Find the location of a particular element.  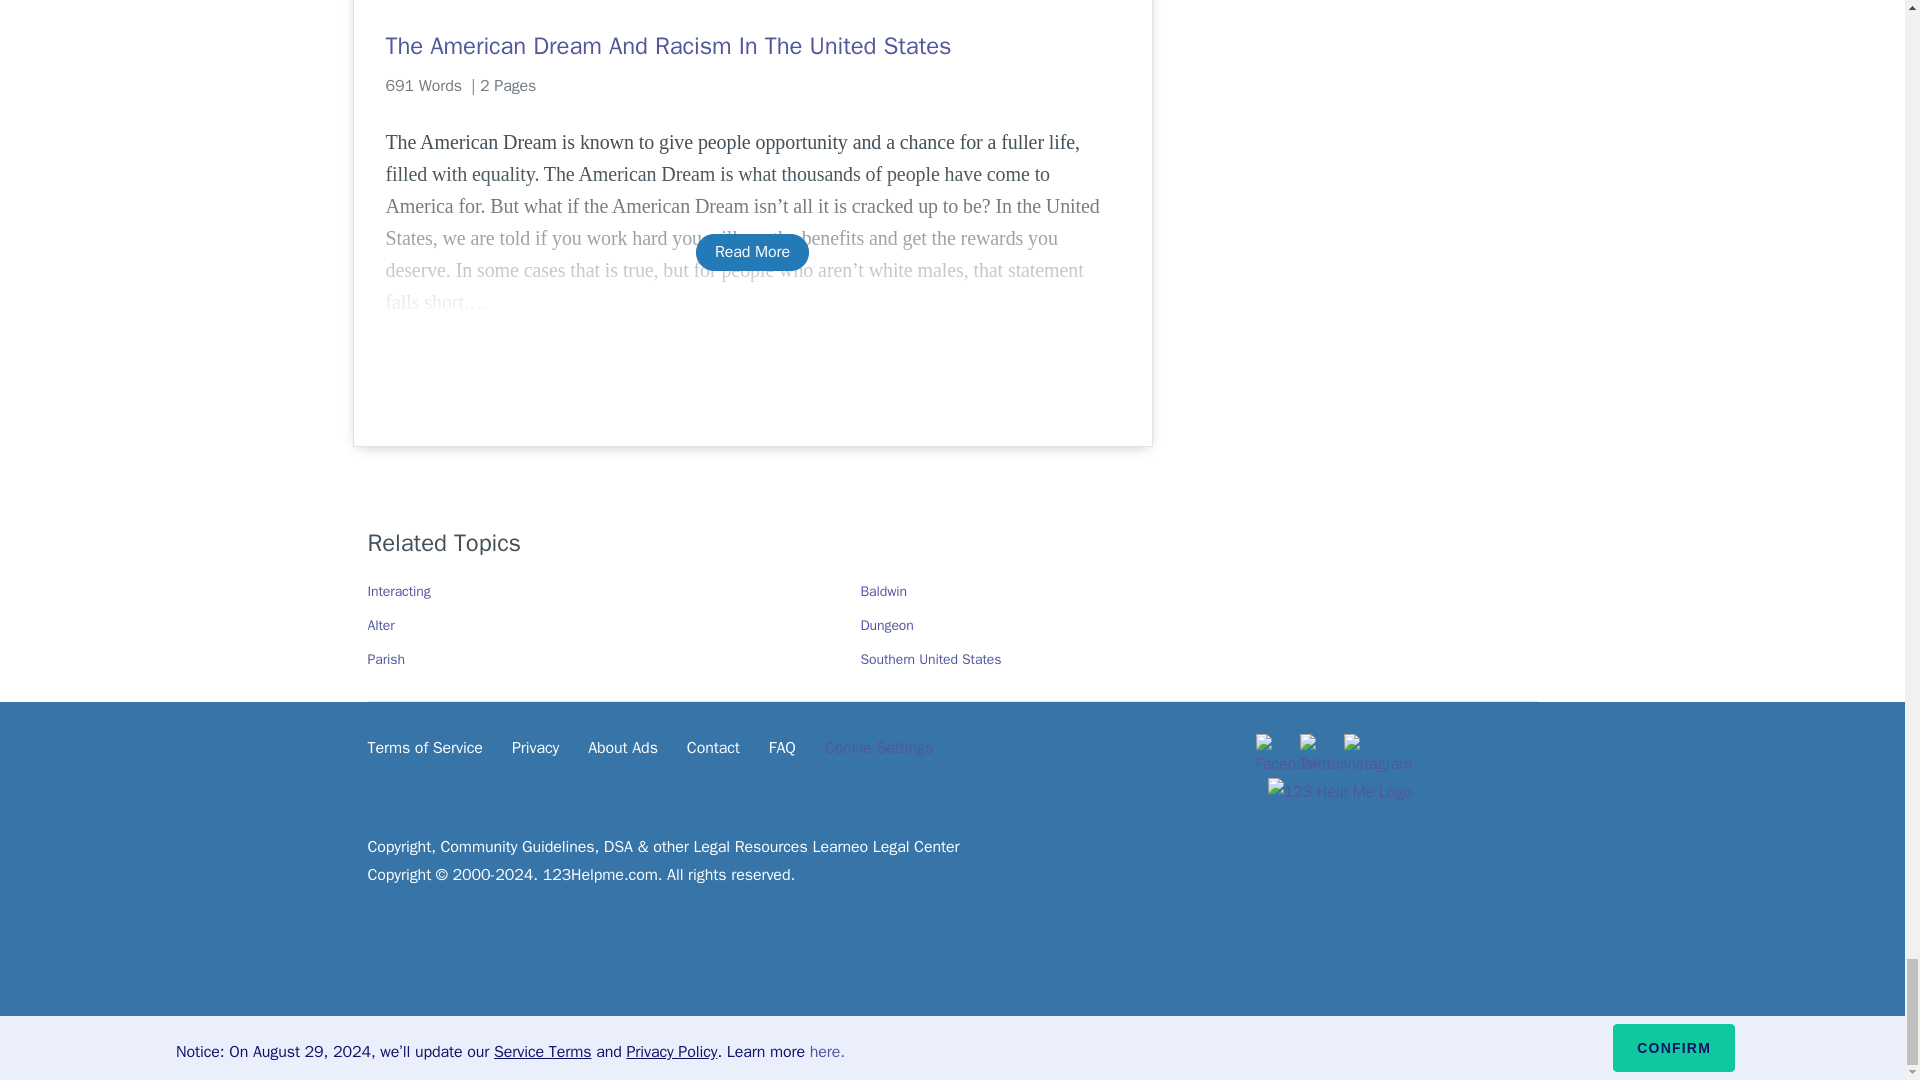

Southern United States is located at coordinates (930, 660).